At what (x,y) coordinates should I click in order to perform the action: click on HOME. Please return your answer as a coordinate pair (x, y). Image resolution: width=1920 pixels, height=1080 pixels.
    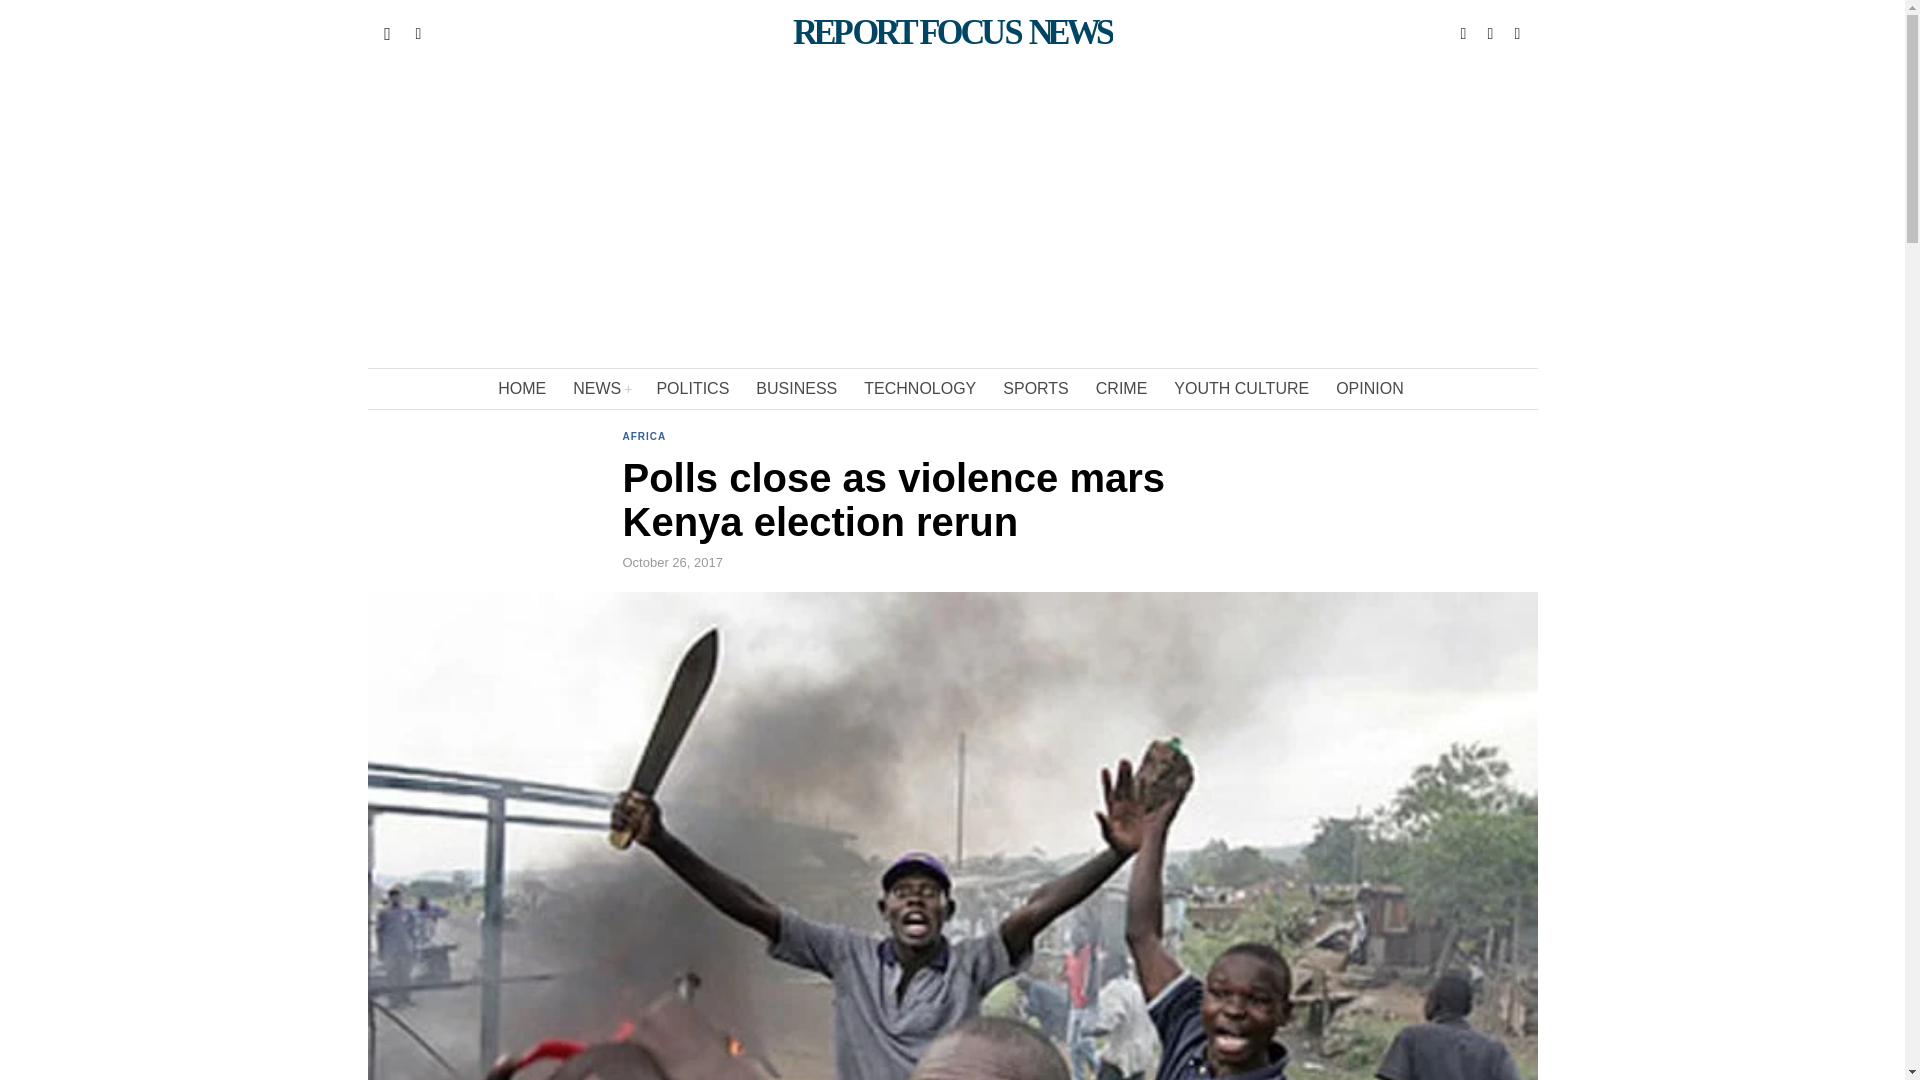
    Looking at the image, I should click on (522, 389).